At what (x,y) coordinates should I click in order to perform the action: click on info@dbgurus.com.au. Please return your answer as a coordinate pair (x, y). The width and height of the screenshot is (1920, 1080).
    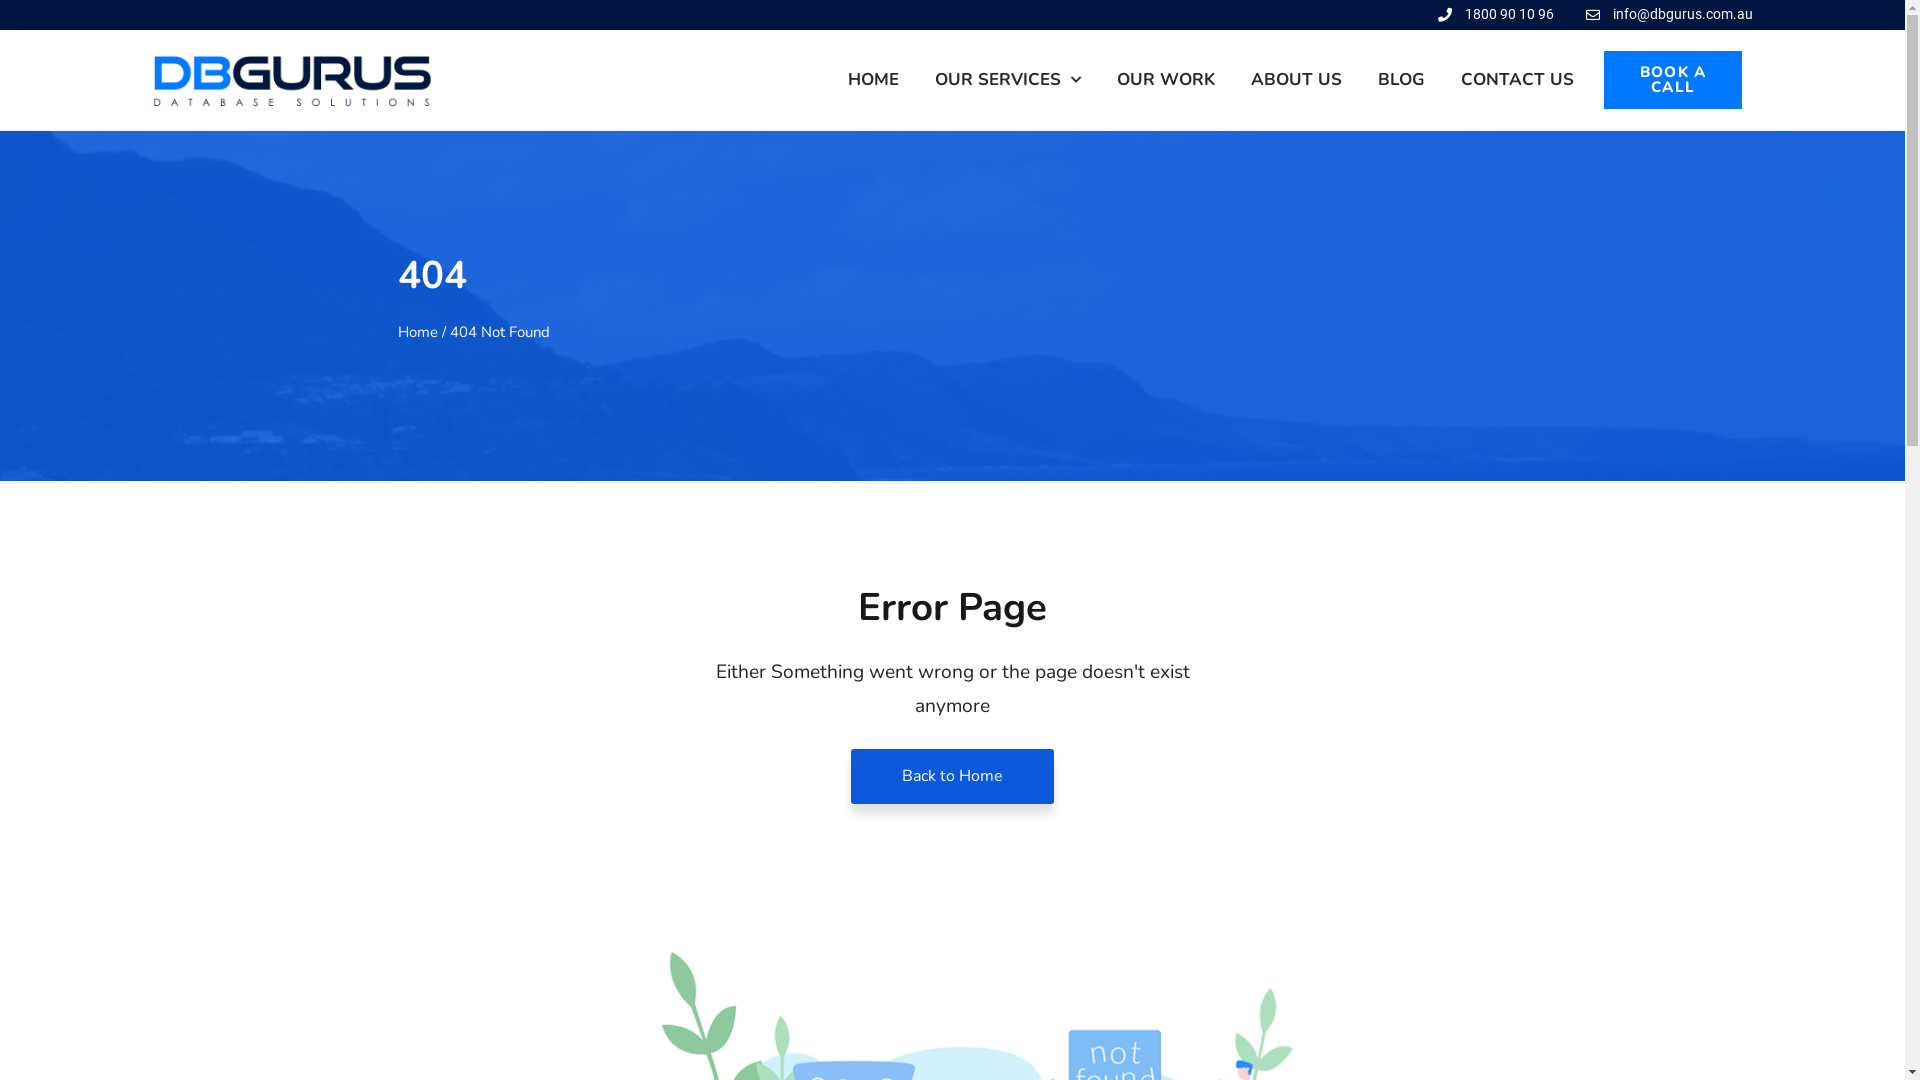
    Looking at the image, I should click on (1668, 14).